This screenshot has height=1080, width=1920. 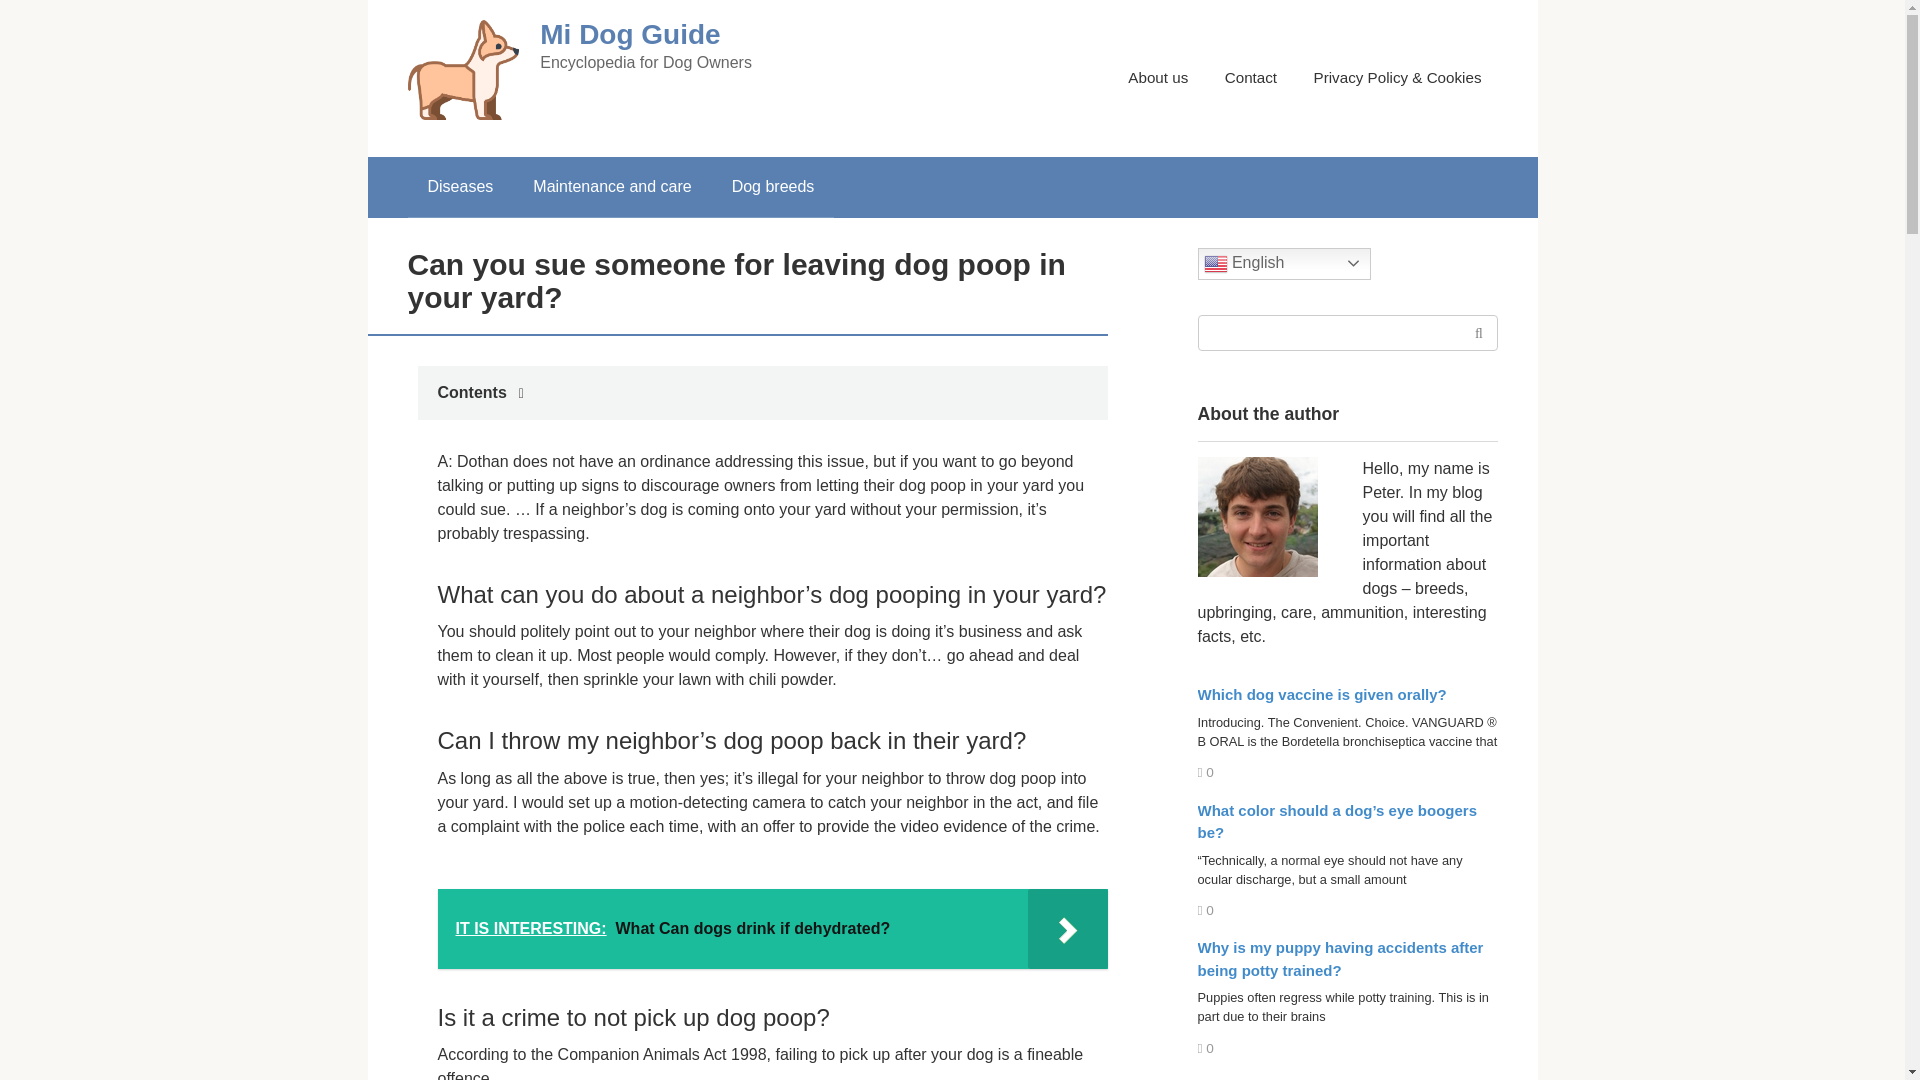 What do you see at coordinates (1250, 78) in the screenshot?
I see `Contact` at bounding box center [1250, 78].